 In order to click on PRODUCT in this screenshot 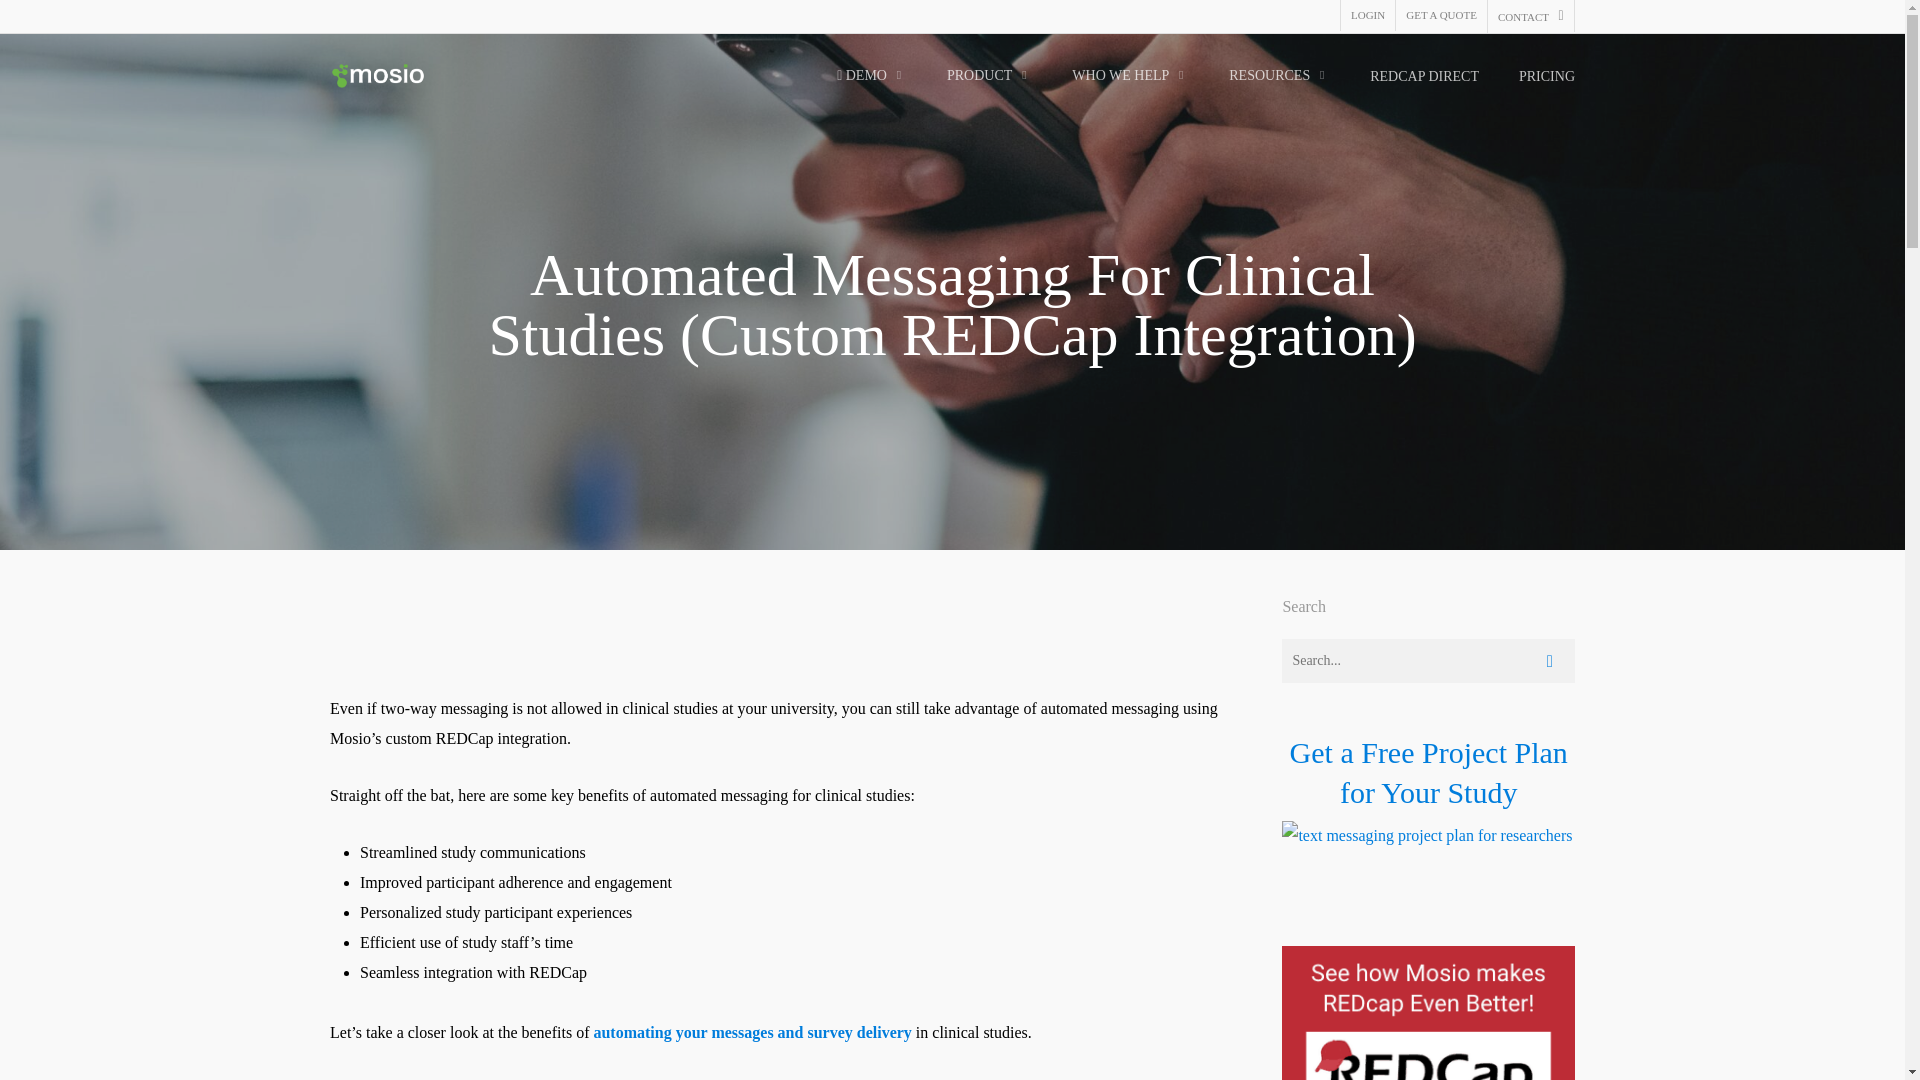, I will do `click(989, 76)`.